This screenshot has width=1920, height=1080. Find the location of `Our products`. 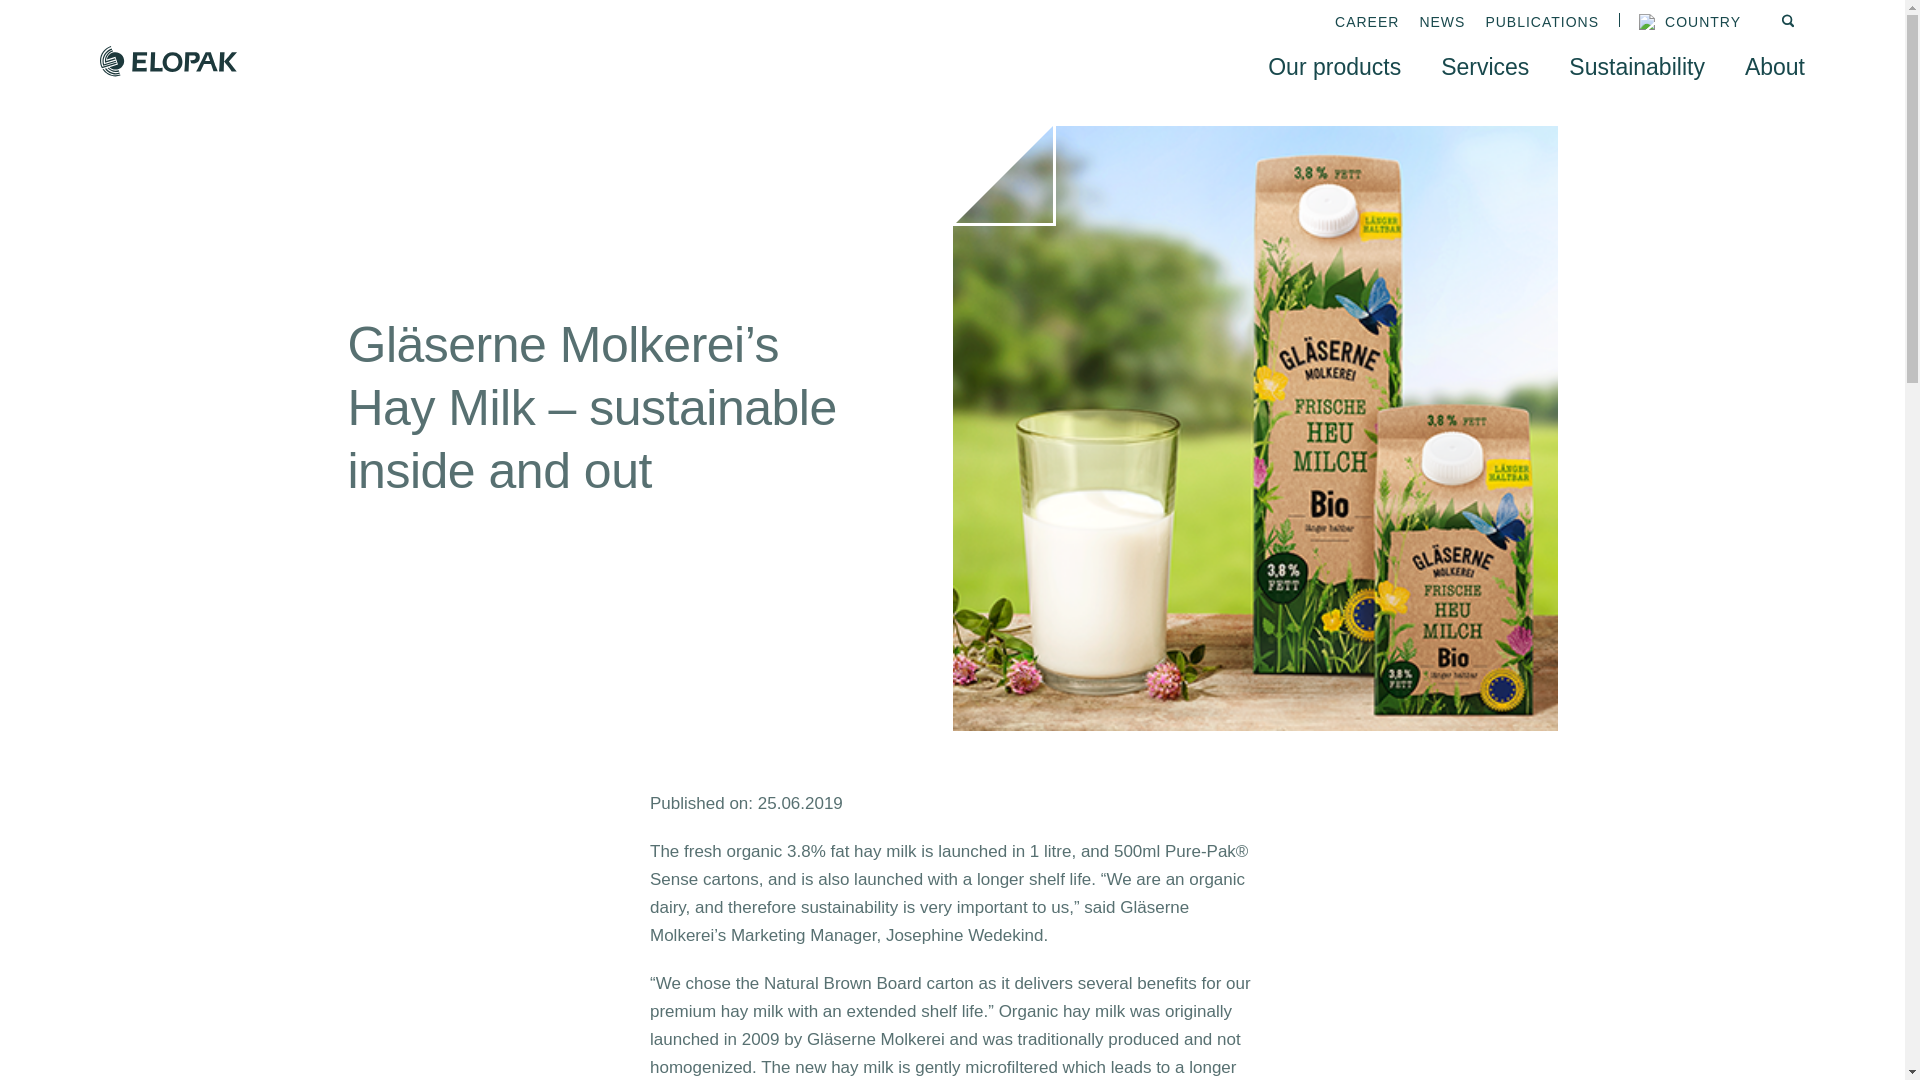

Our products is located at coordinates (1334, 66).